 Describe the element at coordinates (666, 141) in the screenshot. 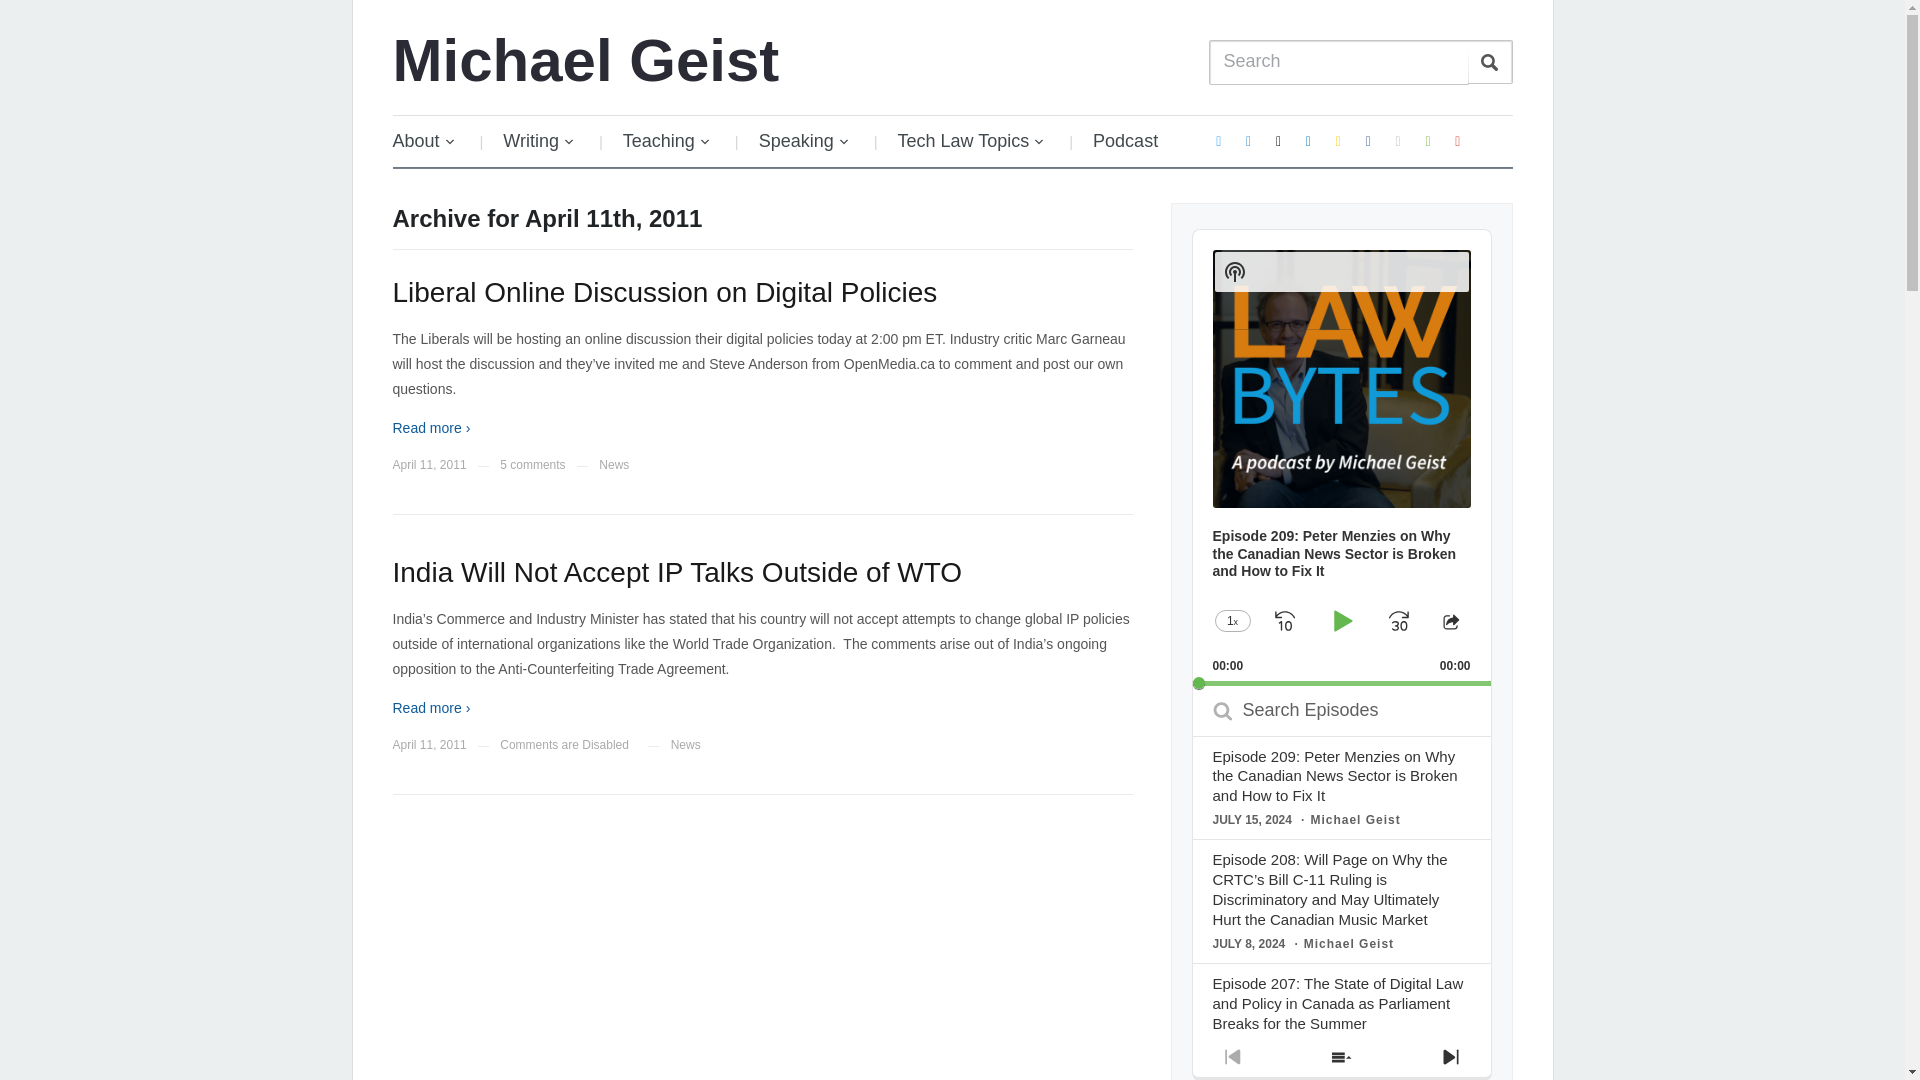

I see `Teaching` at that location.